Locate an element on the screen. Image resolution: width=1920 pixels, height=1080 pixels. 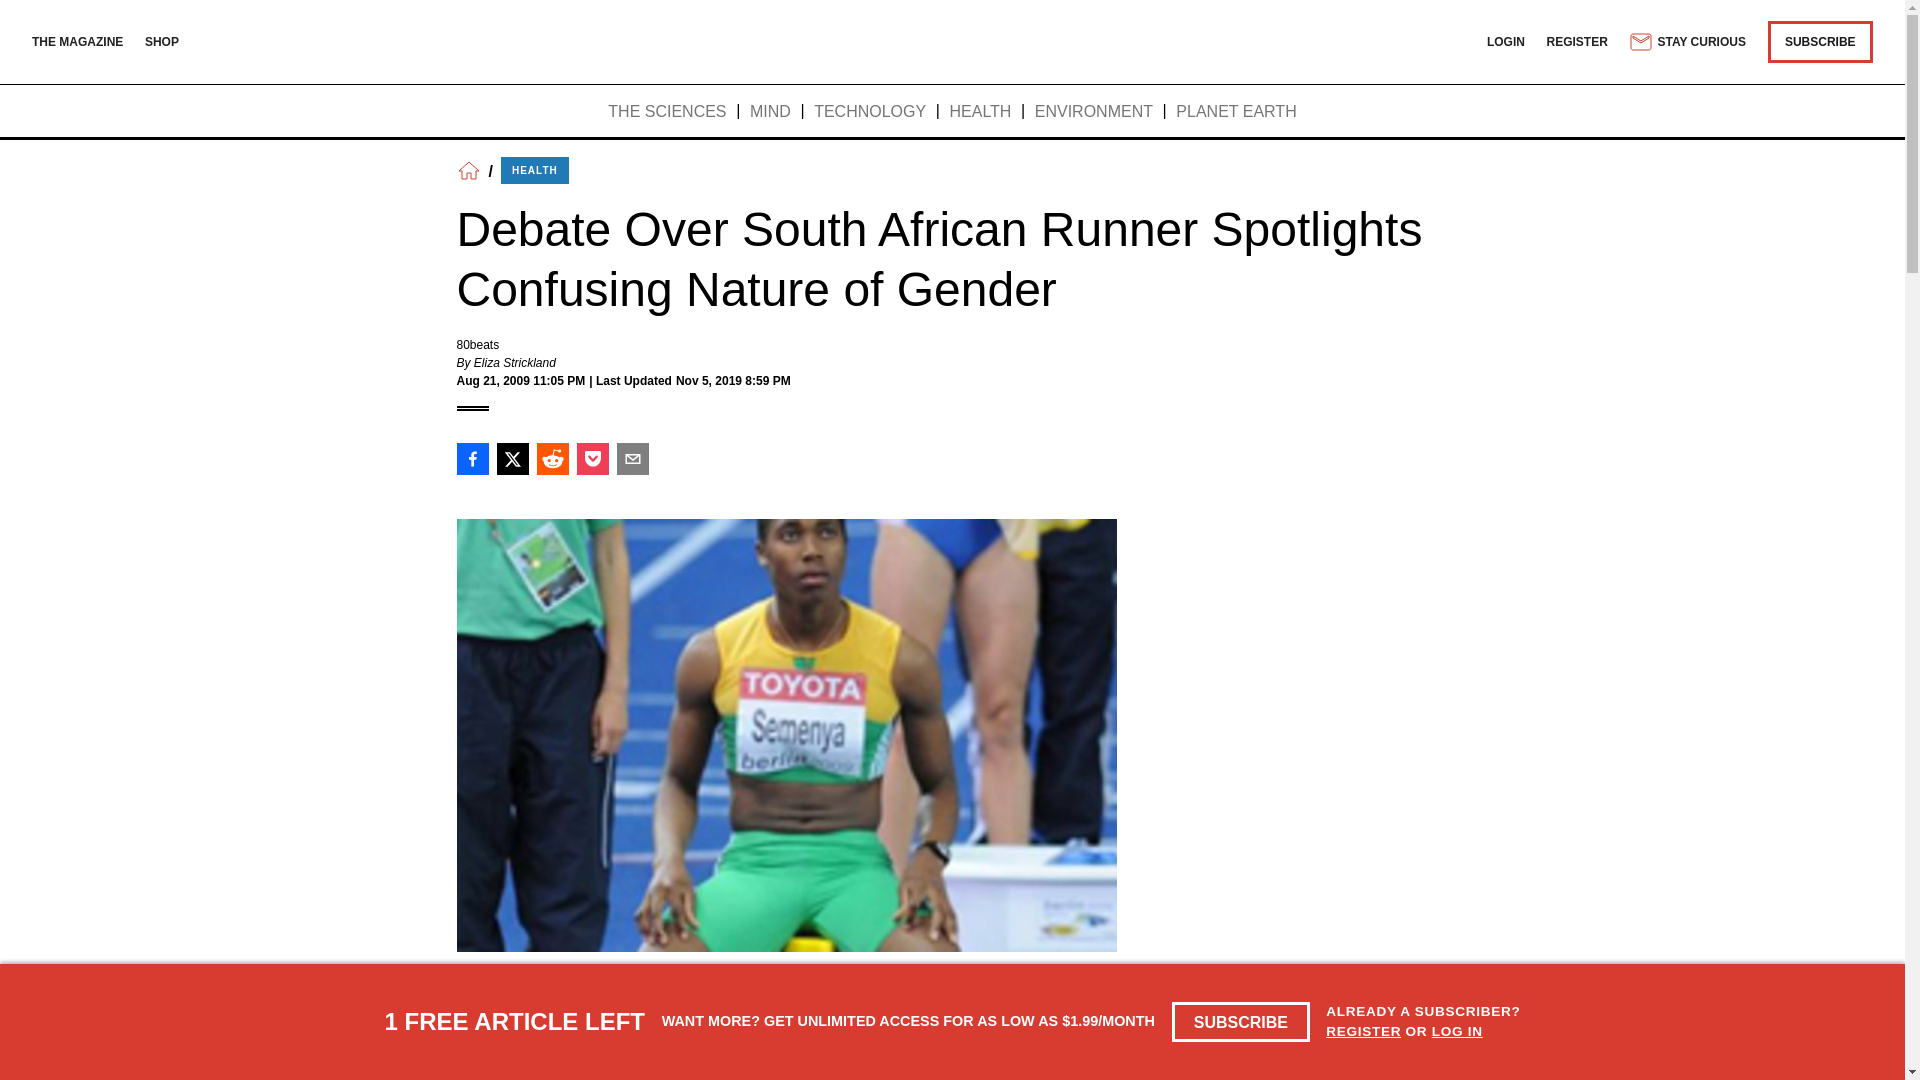
SUBSCRIBE is located at coordinates (1820, 41).